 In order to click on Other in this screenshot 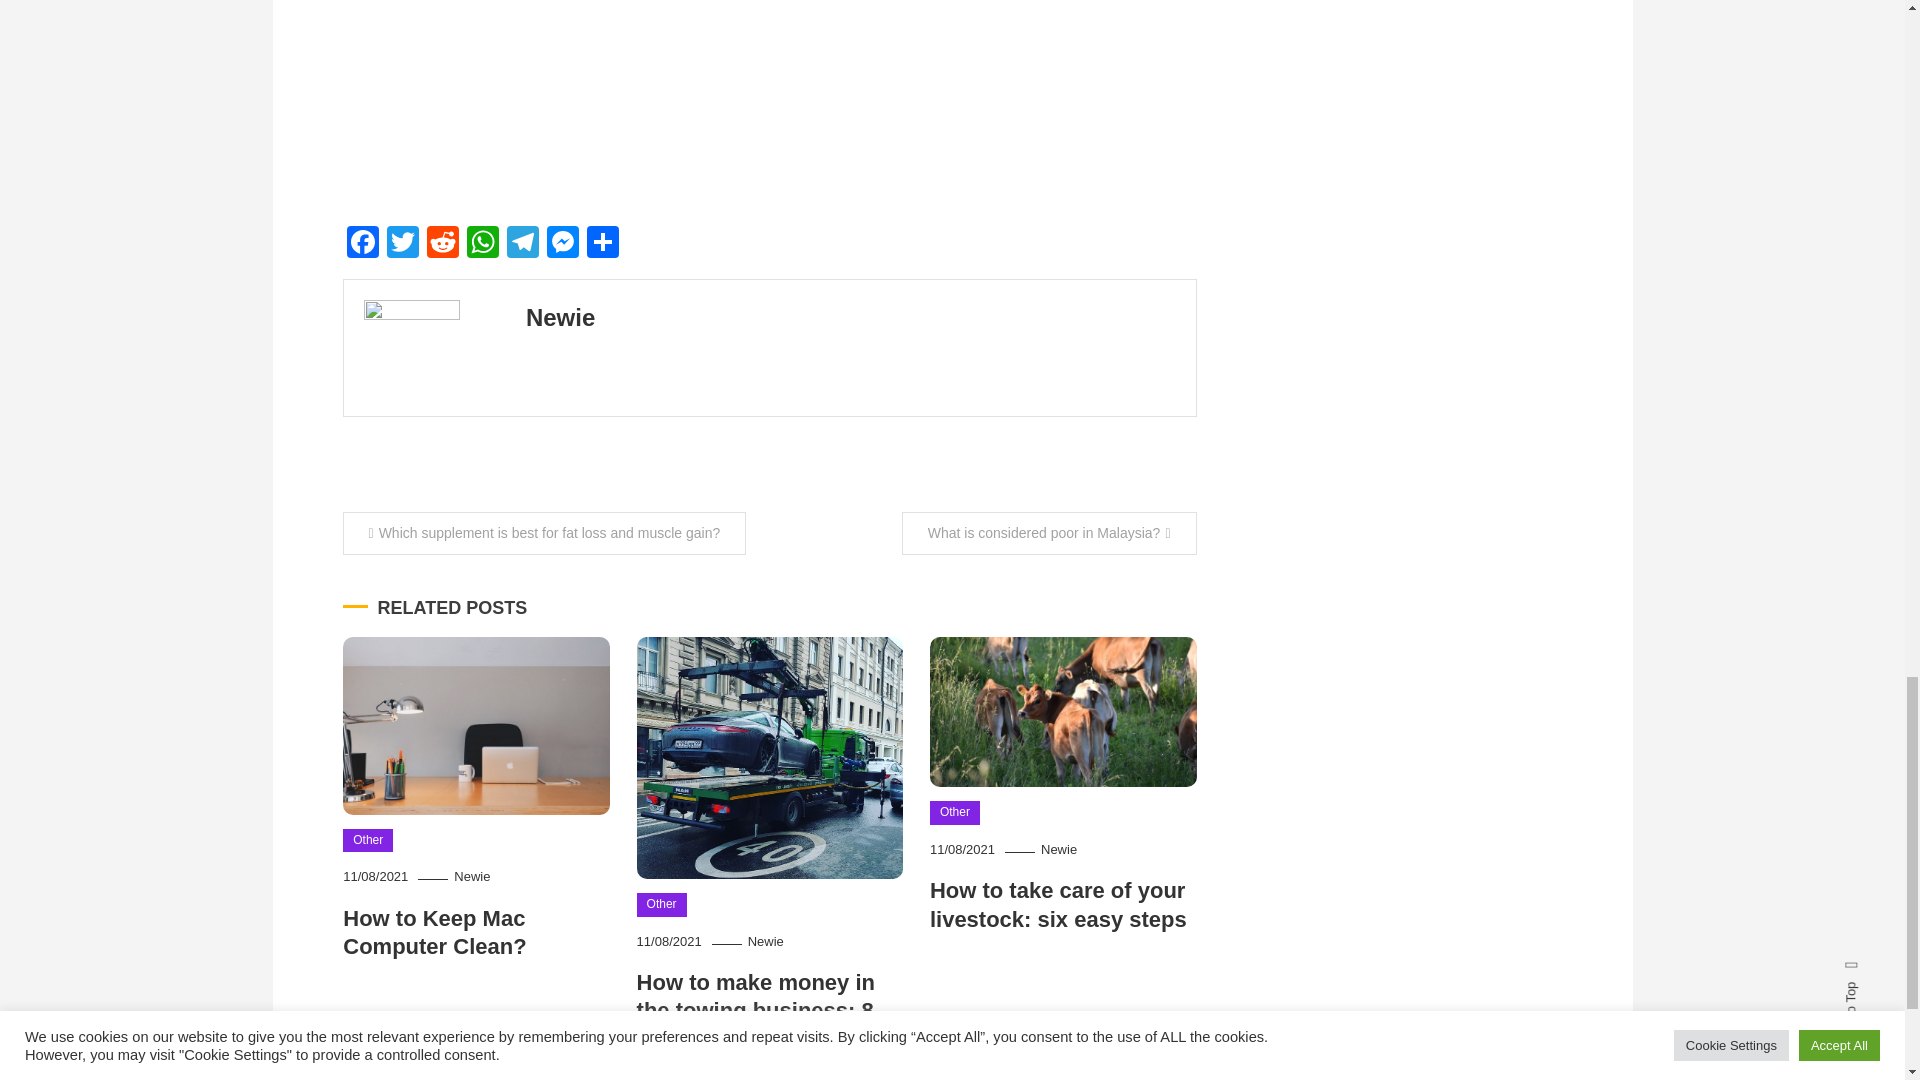, I will do `click(662, 904)`.